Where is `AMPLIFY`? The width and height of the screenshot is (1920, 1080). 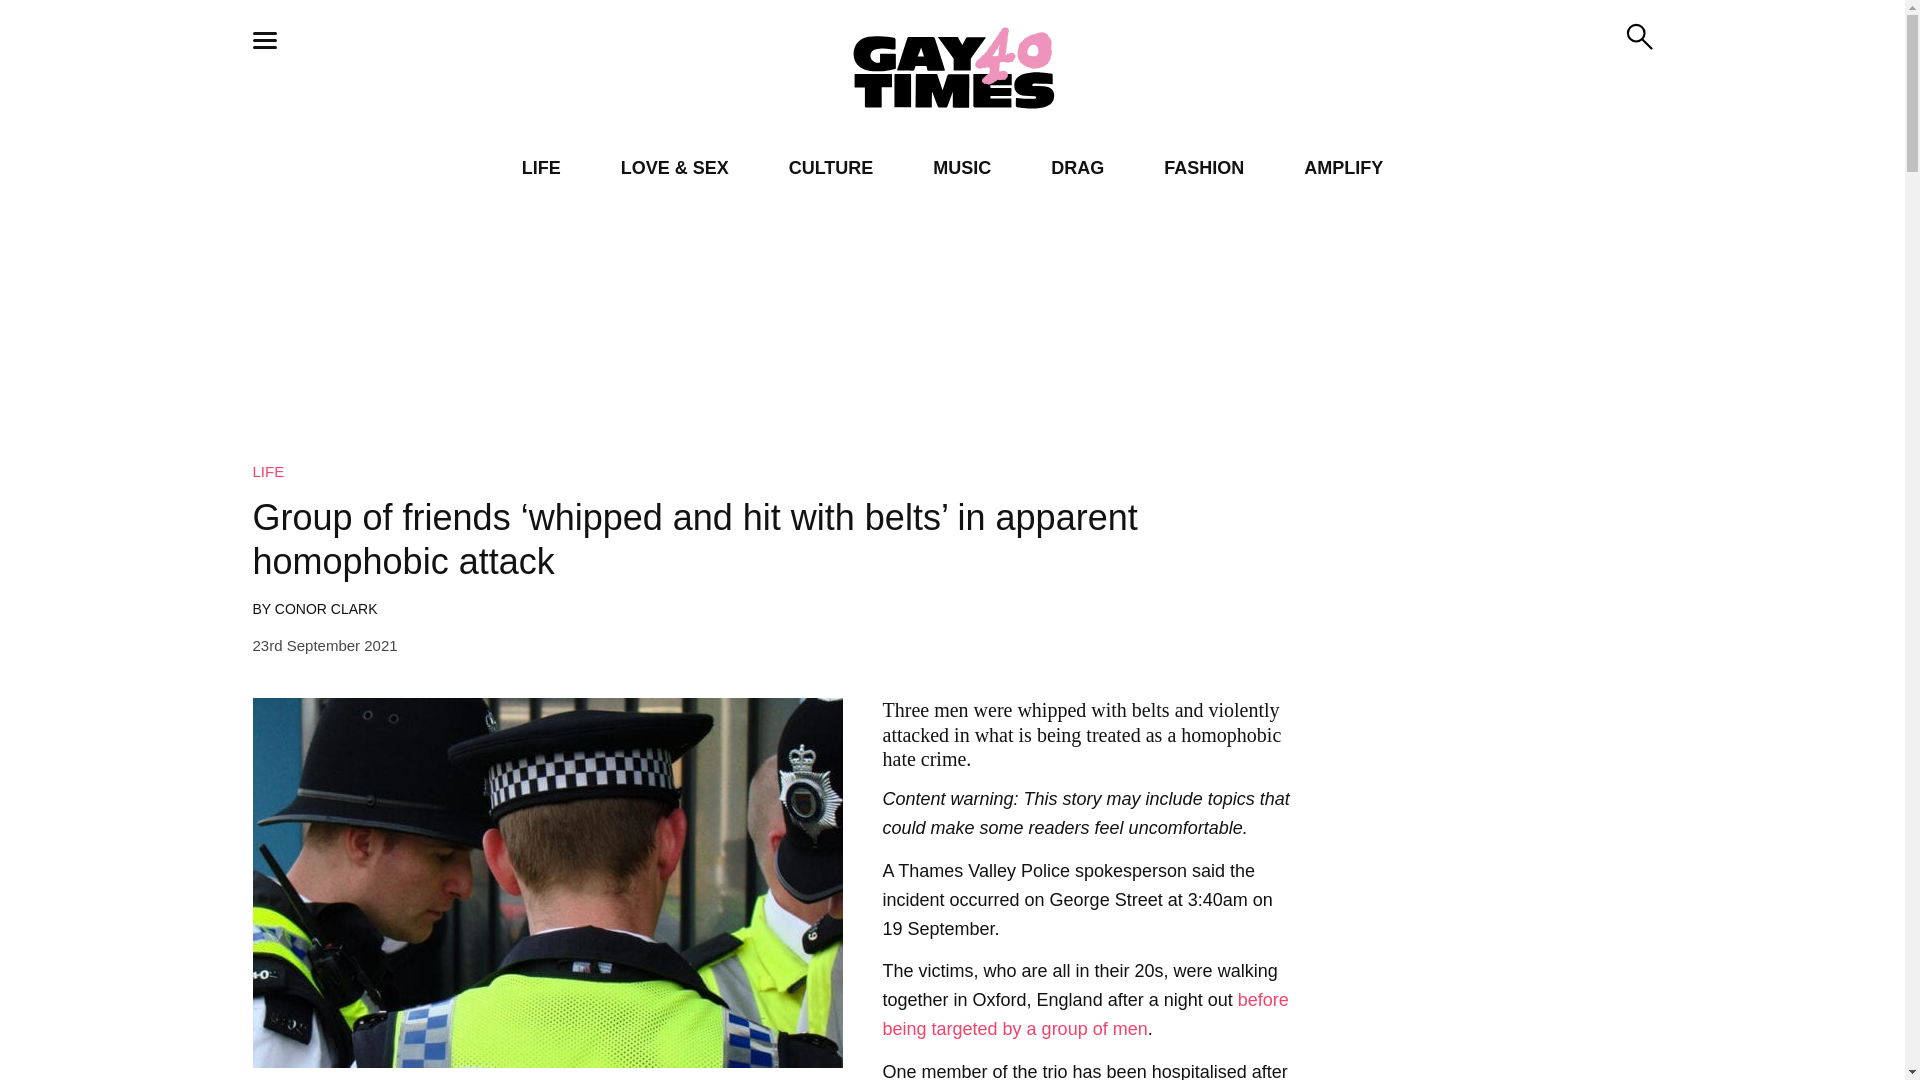
AMPLIFY is located at coordinates (1342, 168).